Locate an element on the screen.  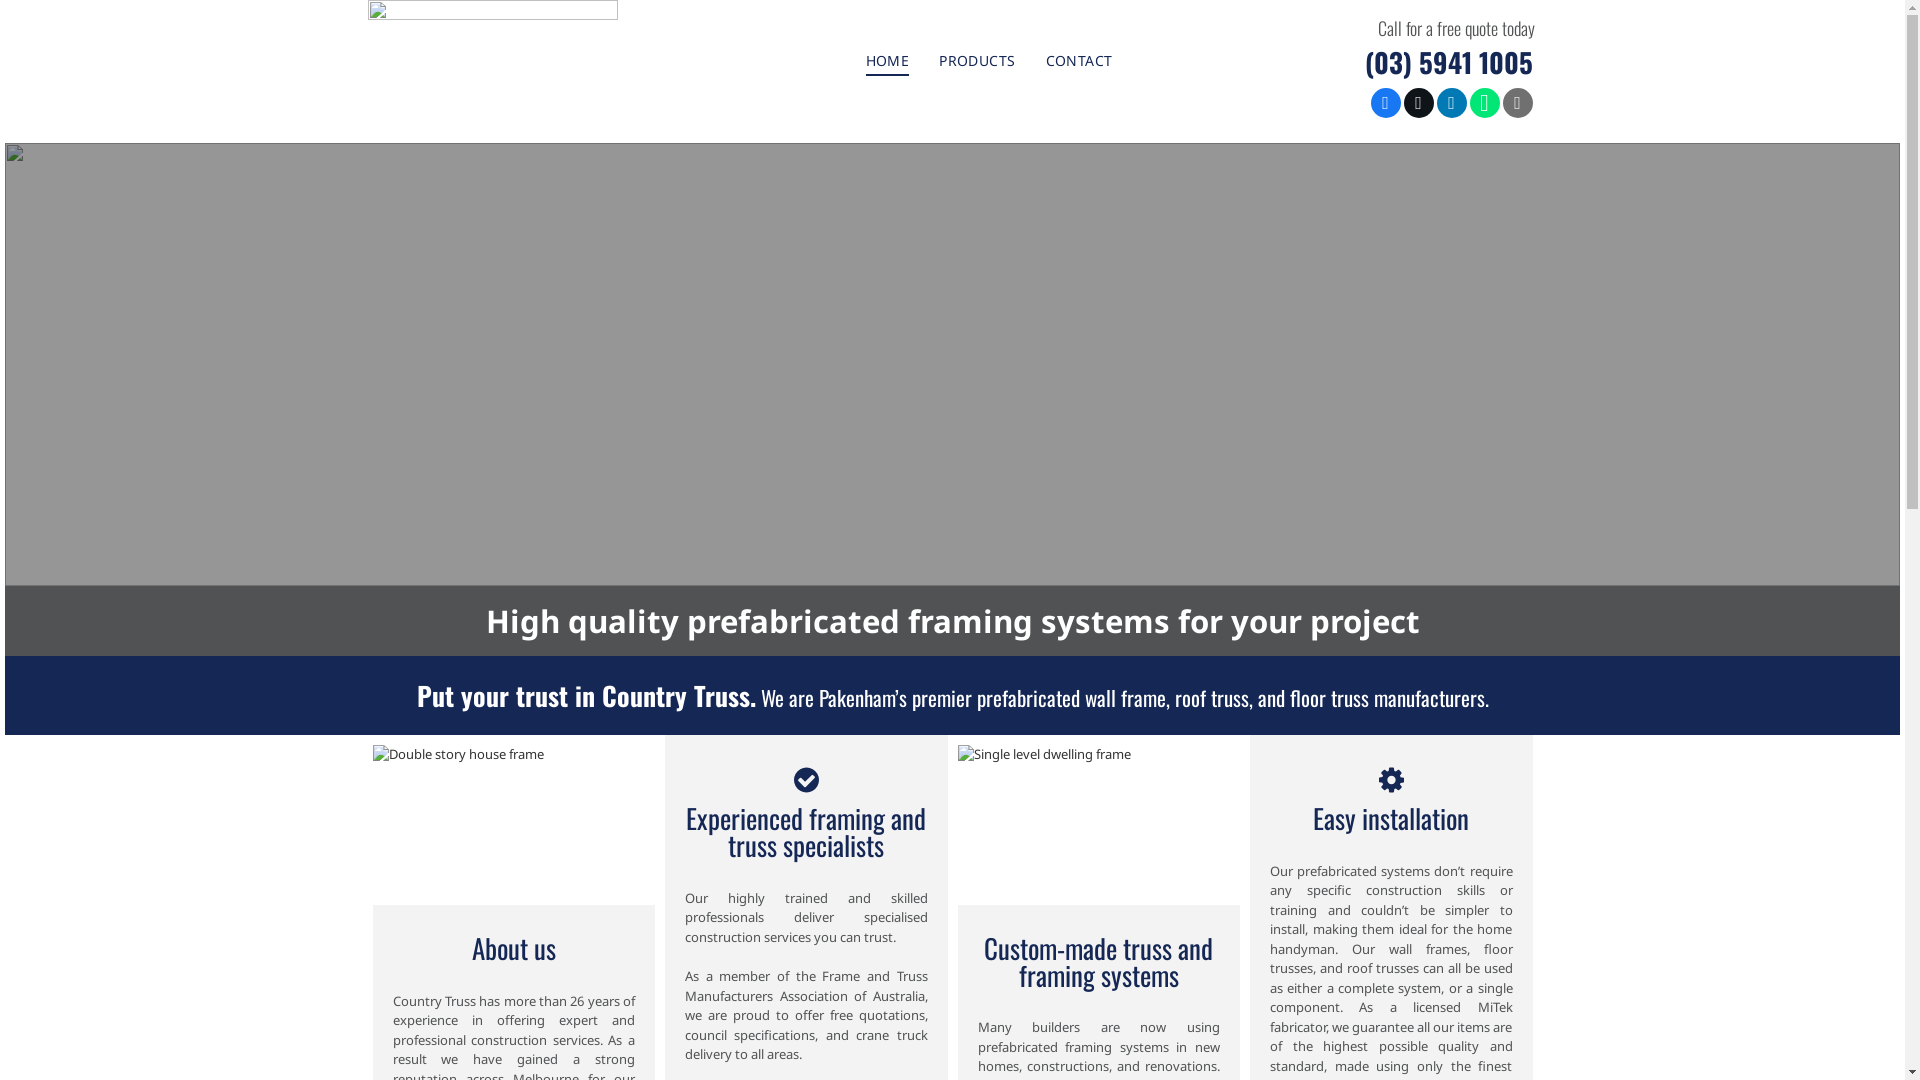
(03) 5941 1005 is located at coordinates (1448, 62).